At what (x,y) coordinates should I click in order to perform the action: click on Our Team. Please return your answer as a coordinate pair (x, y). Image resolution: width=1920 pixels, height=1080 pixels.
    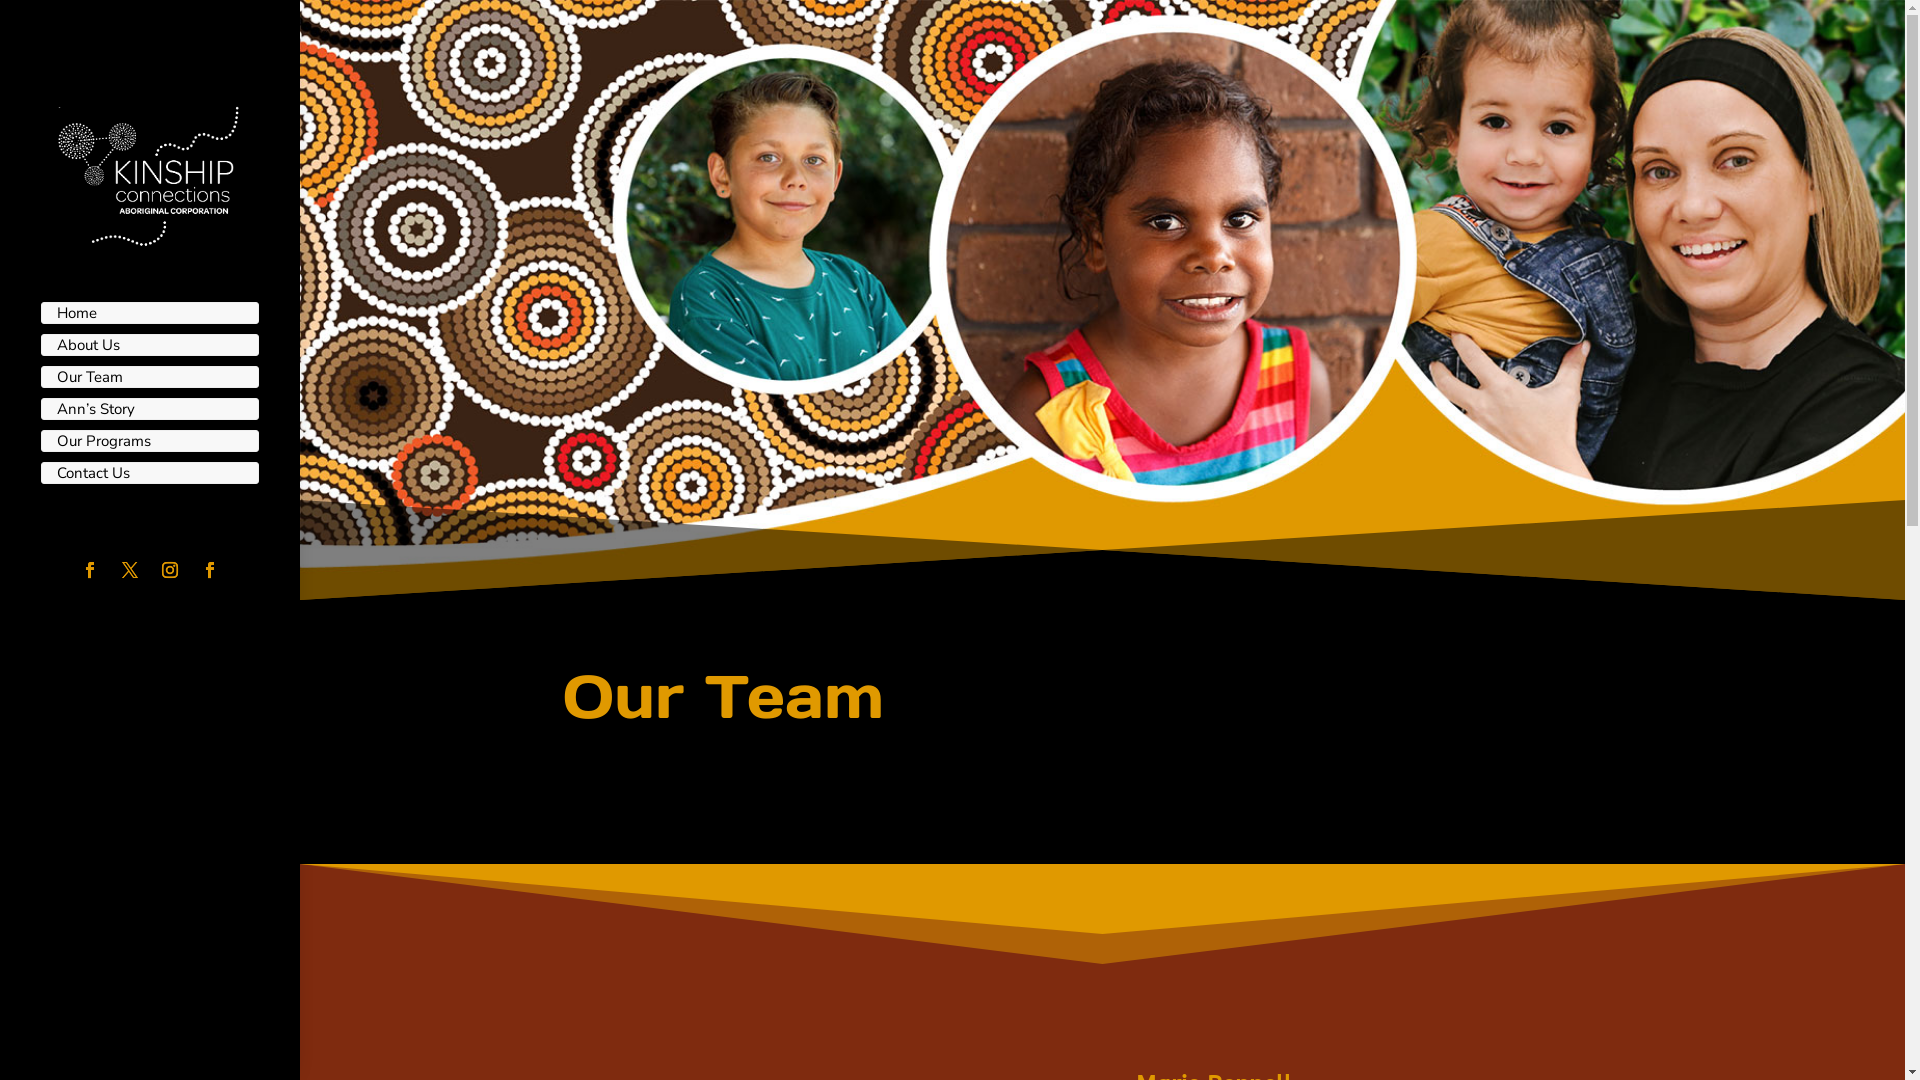
    Looking at the image, I should click on (150, 377).